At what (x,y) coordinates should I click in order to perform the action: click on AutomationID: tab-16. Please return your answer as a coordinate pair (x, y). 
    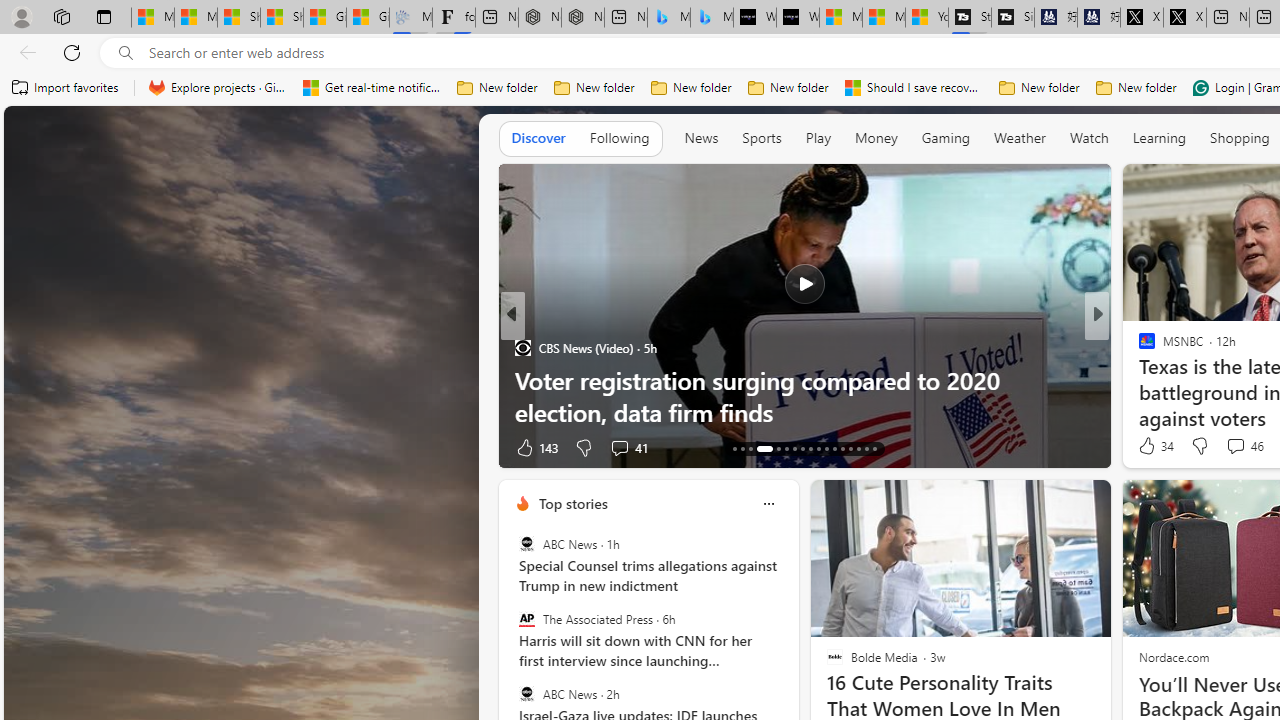
    Looking at the image, I should click on (758, 448).